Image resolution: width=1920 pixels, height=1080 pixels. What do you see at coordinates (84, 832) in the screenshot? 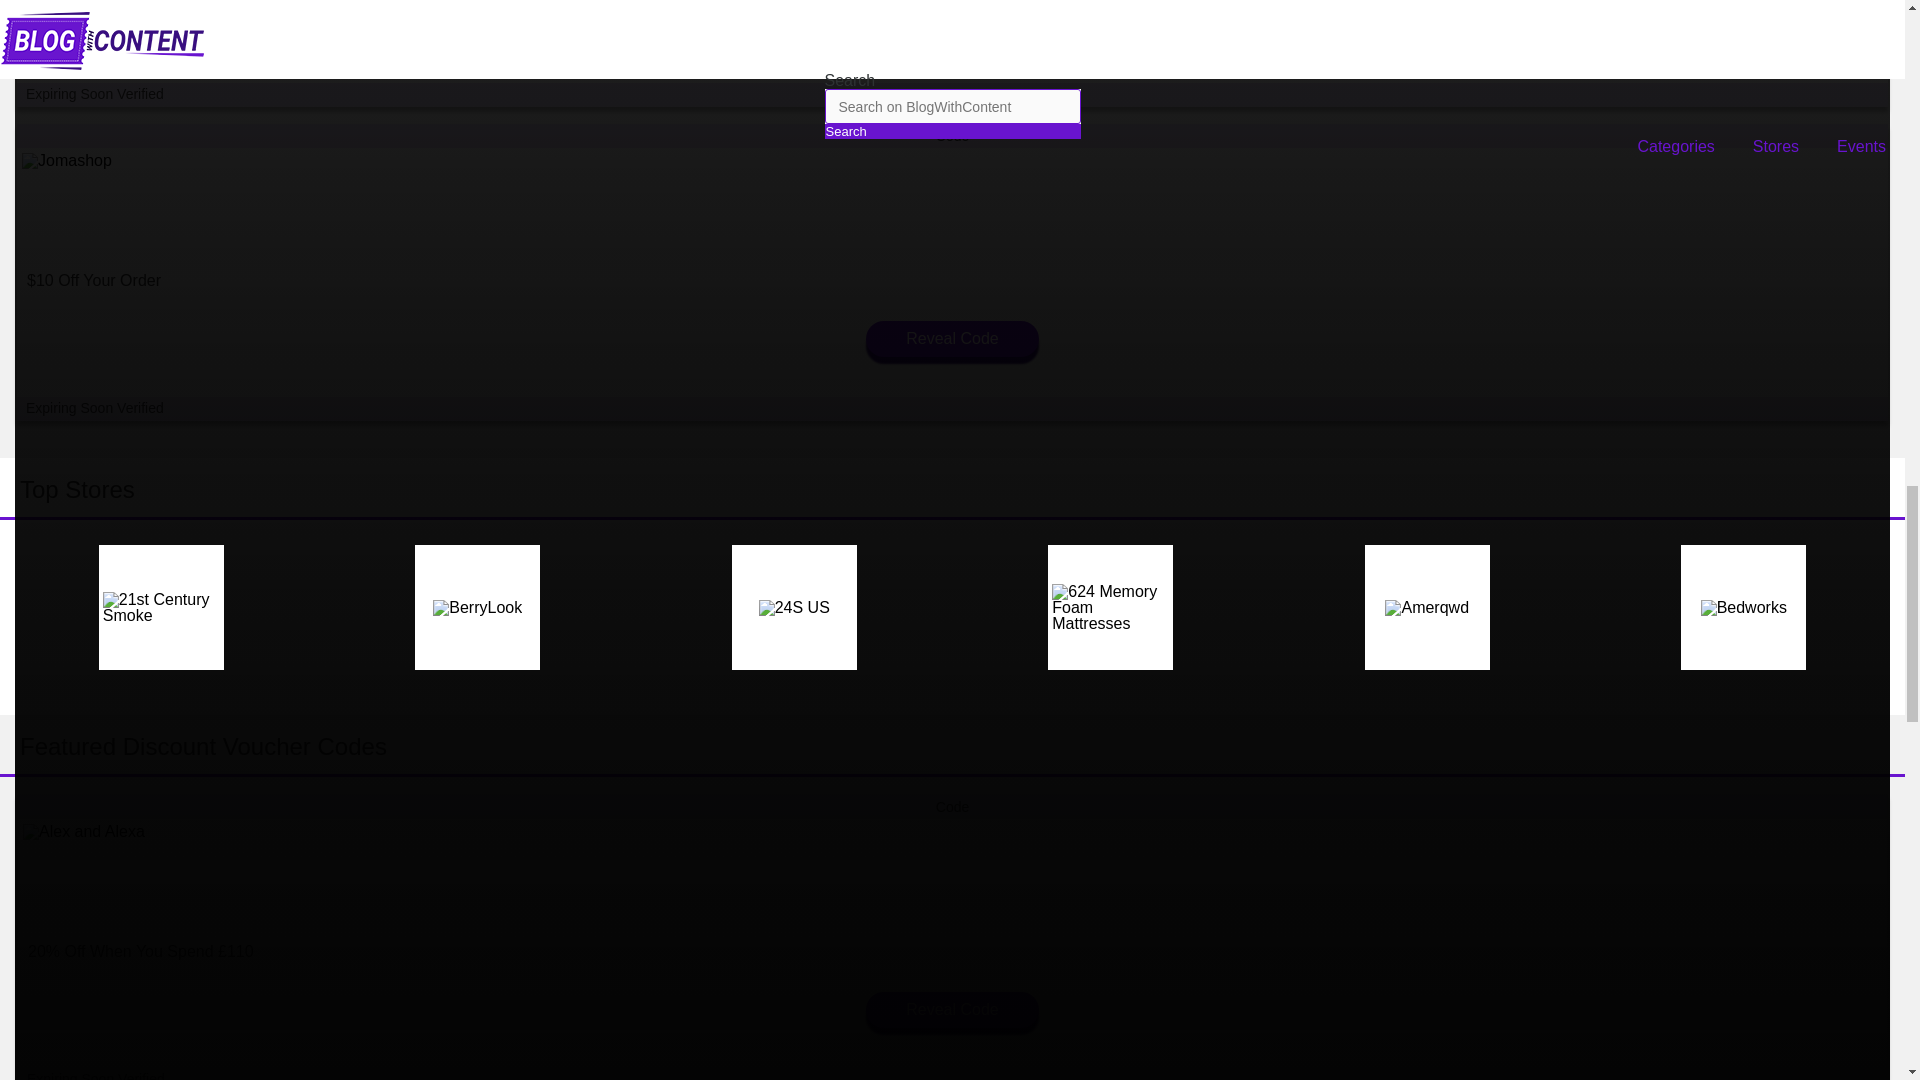
I see `Alex and Alexa` at bounding box center [84, 832].